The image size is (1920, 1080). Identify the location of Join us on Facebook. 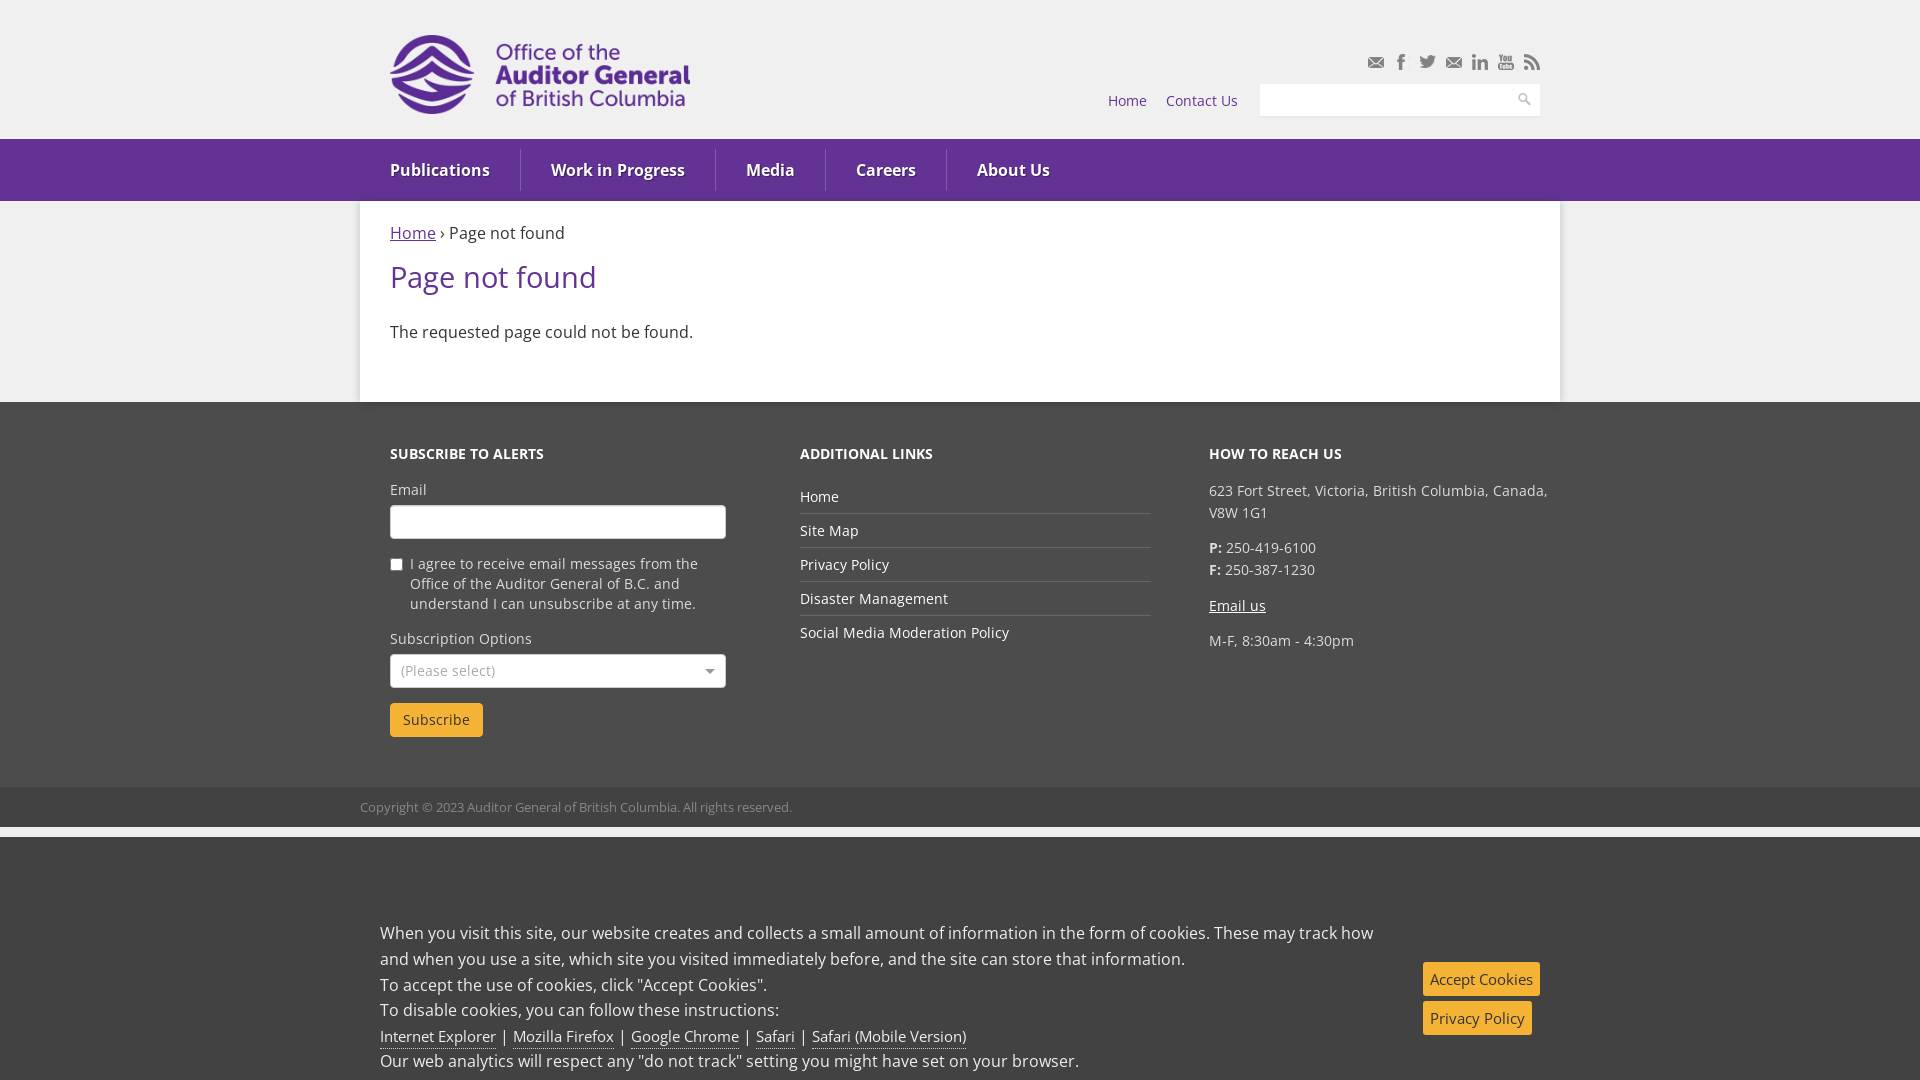
(1402, 62).